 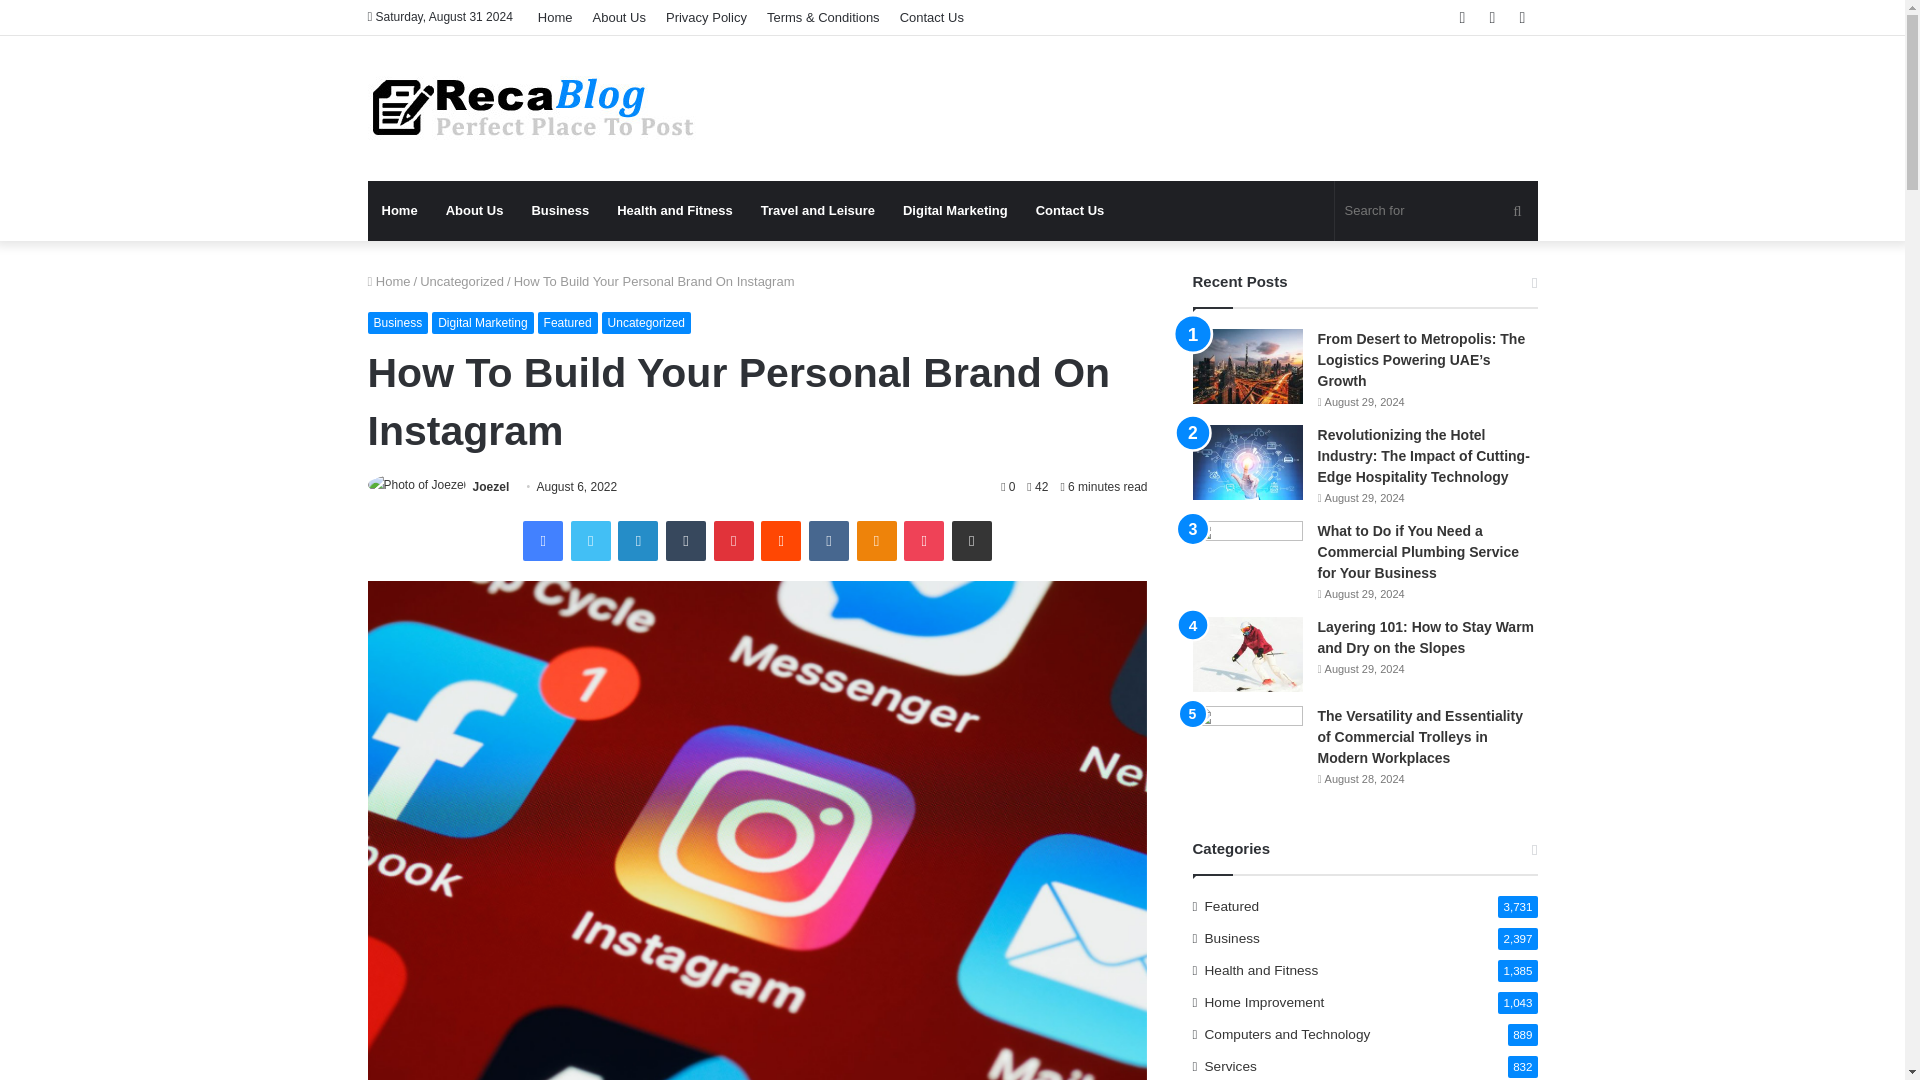 What do you see at coordinates (533, 108) in the screenshot?
I see `Reca Blog` at bounding box center [533, 108].